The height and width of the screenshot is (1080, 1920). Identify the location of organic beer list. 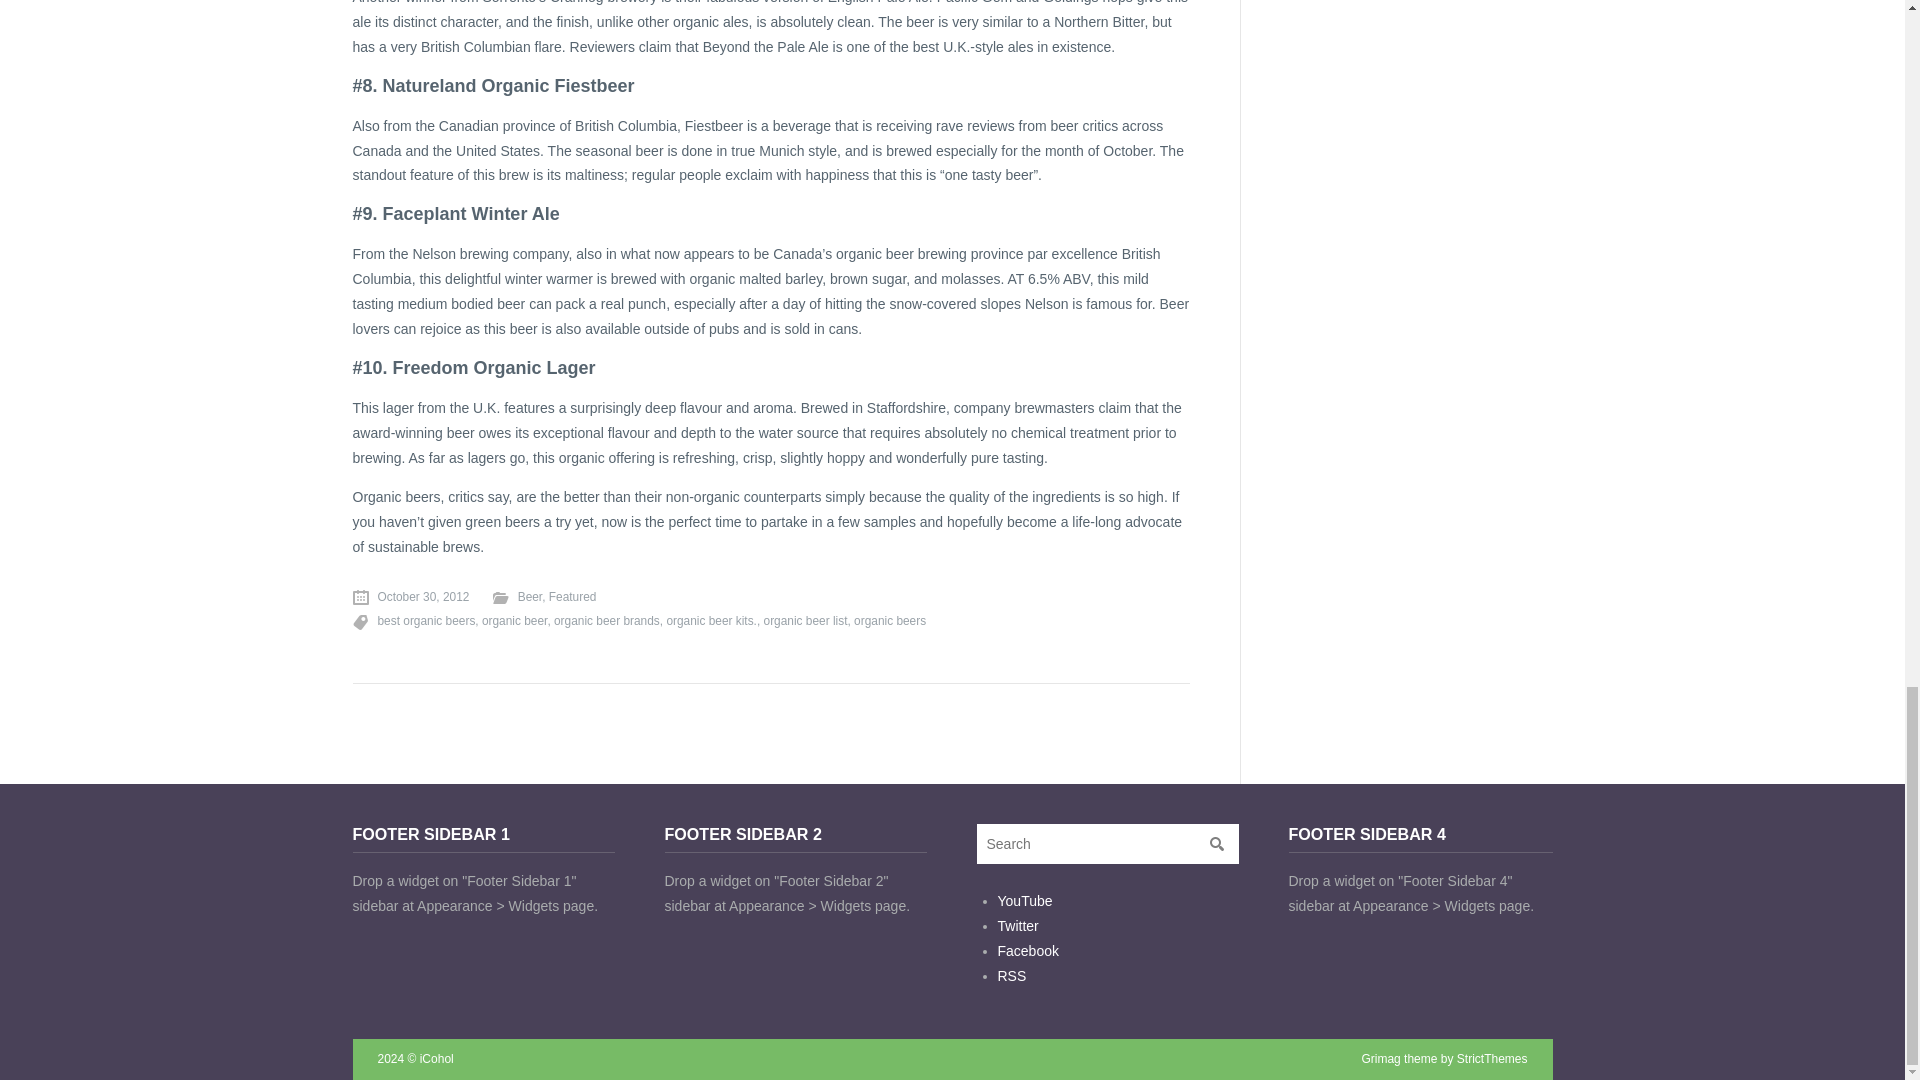
(806, 620).